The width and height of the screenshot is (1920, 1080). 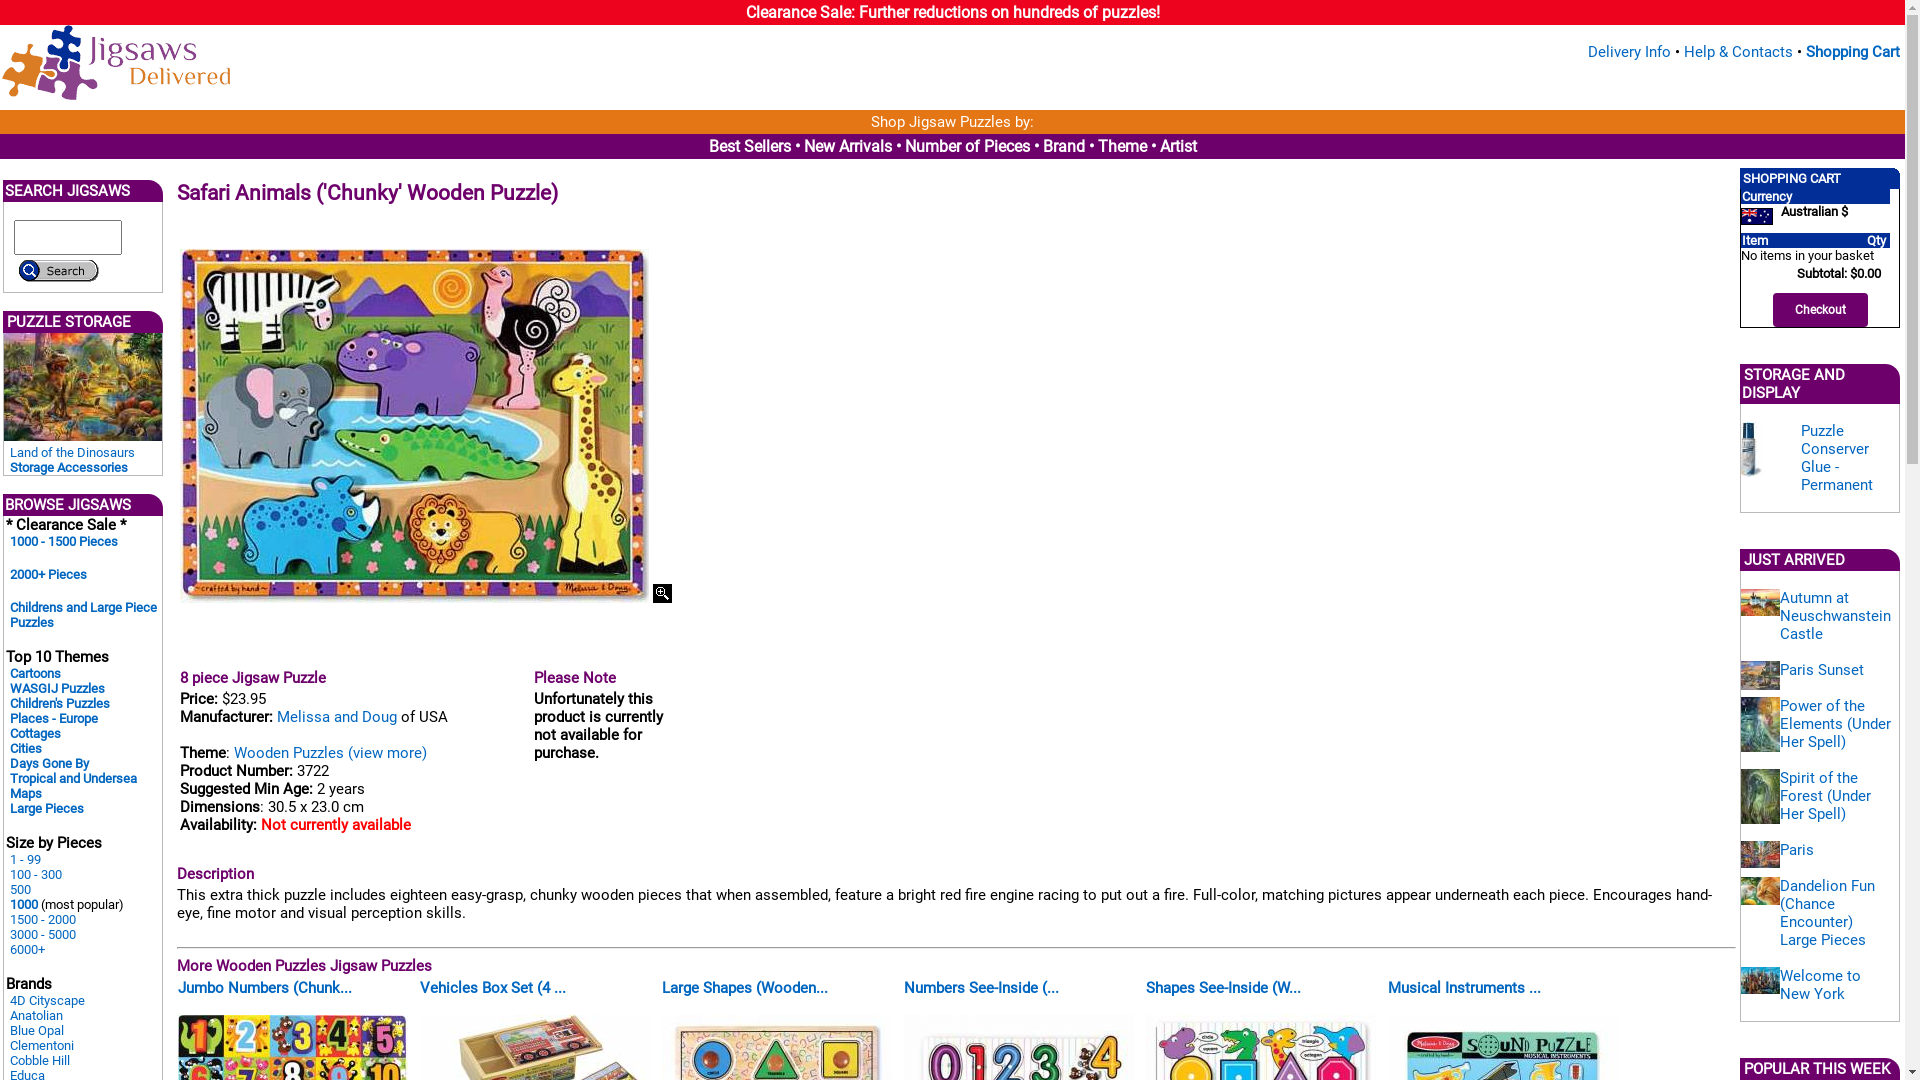 What do you see at coordinates (26, 748) in the screenshot?
I see `Cities` at bounding box center [26, 748].